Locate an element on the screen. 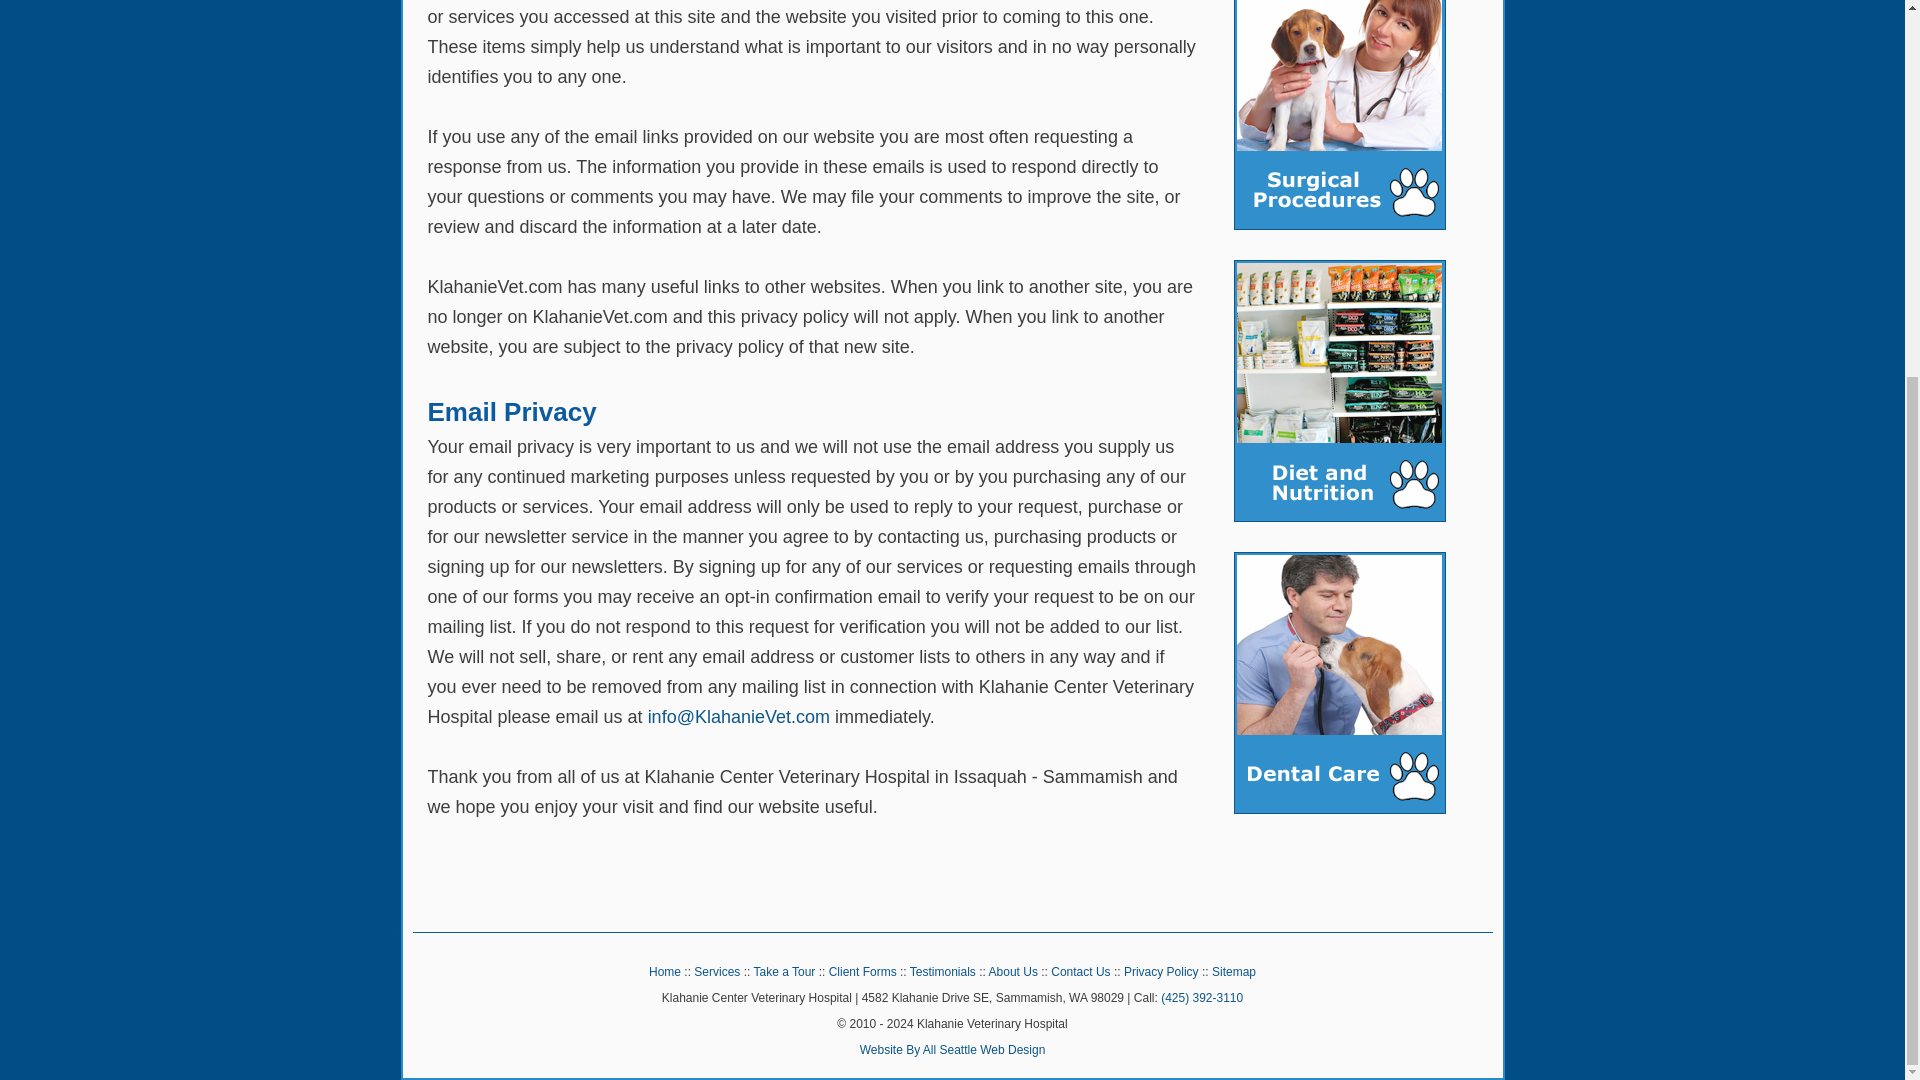 The width and height of the screenshot is (1920, 1080). Home is located at coordinates (664, 972).